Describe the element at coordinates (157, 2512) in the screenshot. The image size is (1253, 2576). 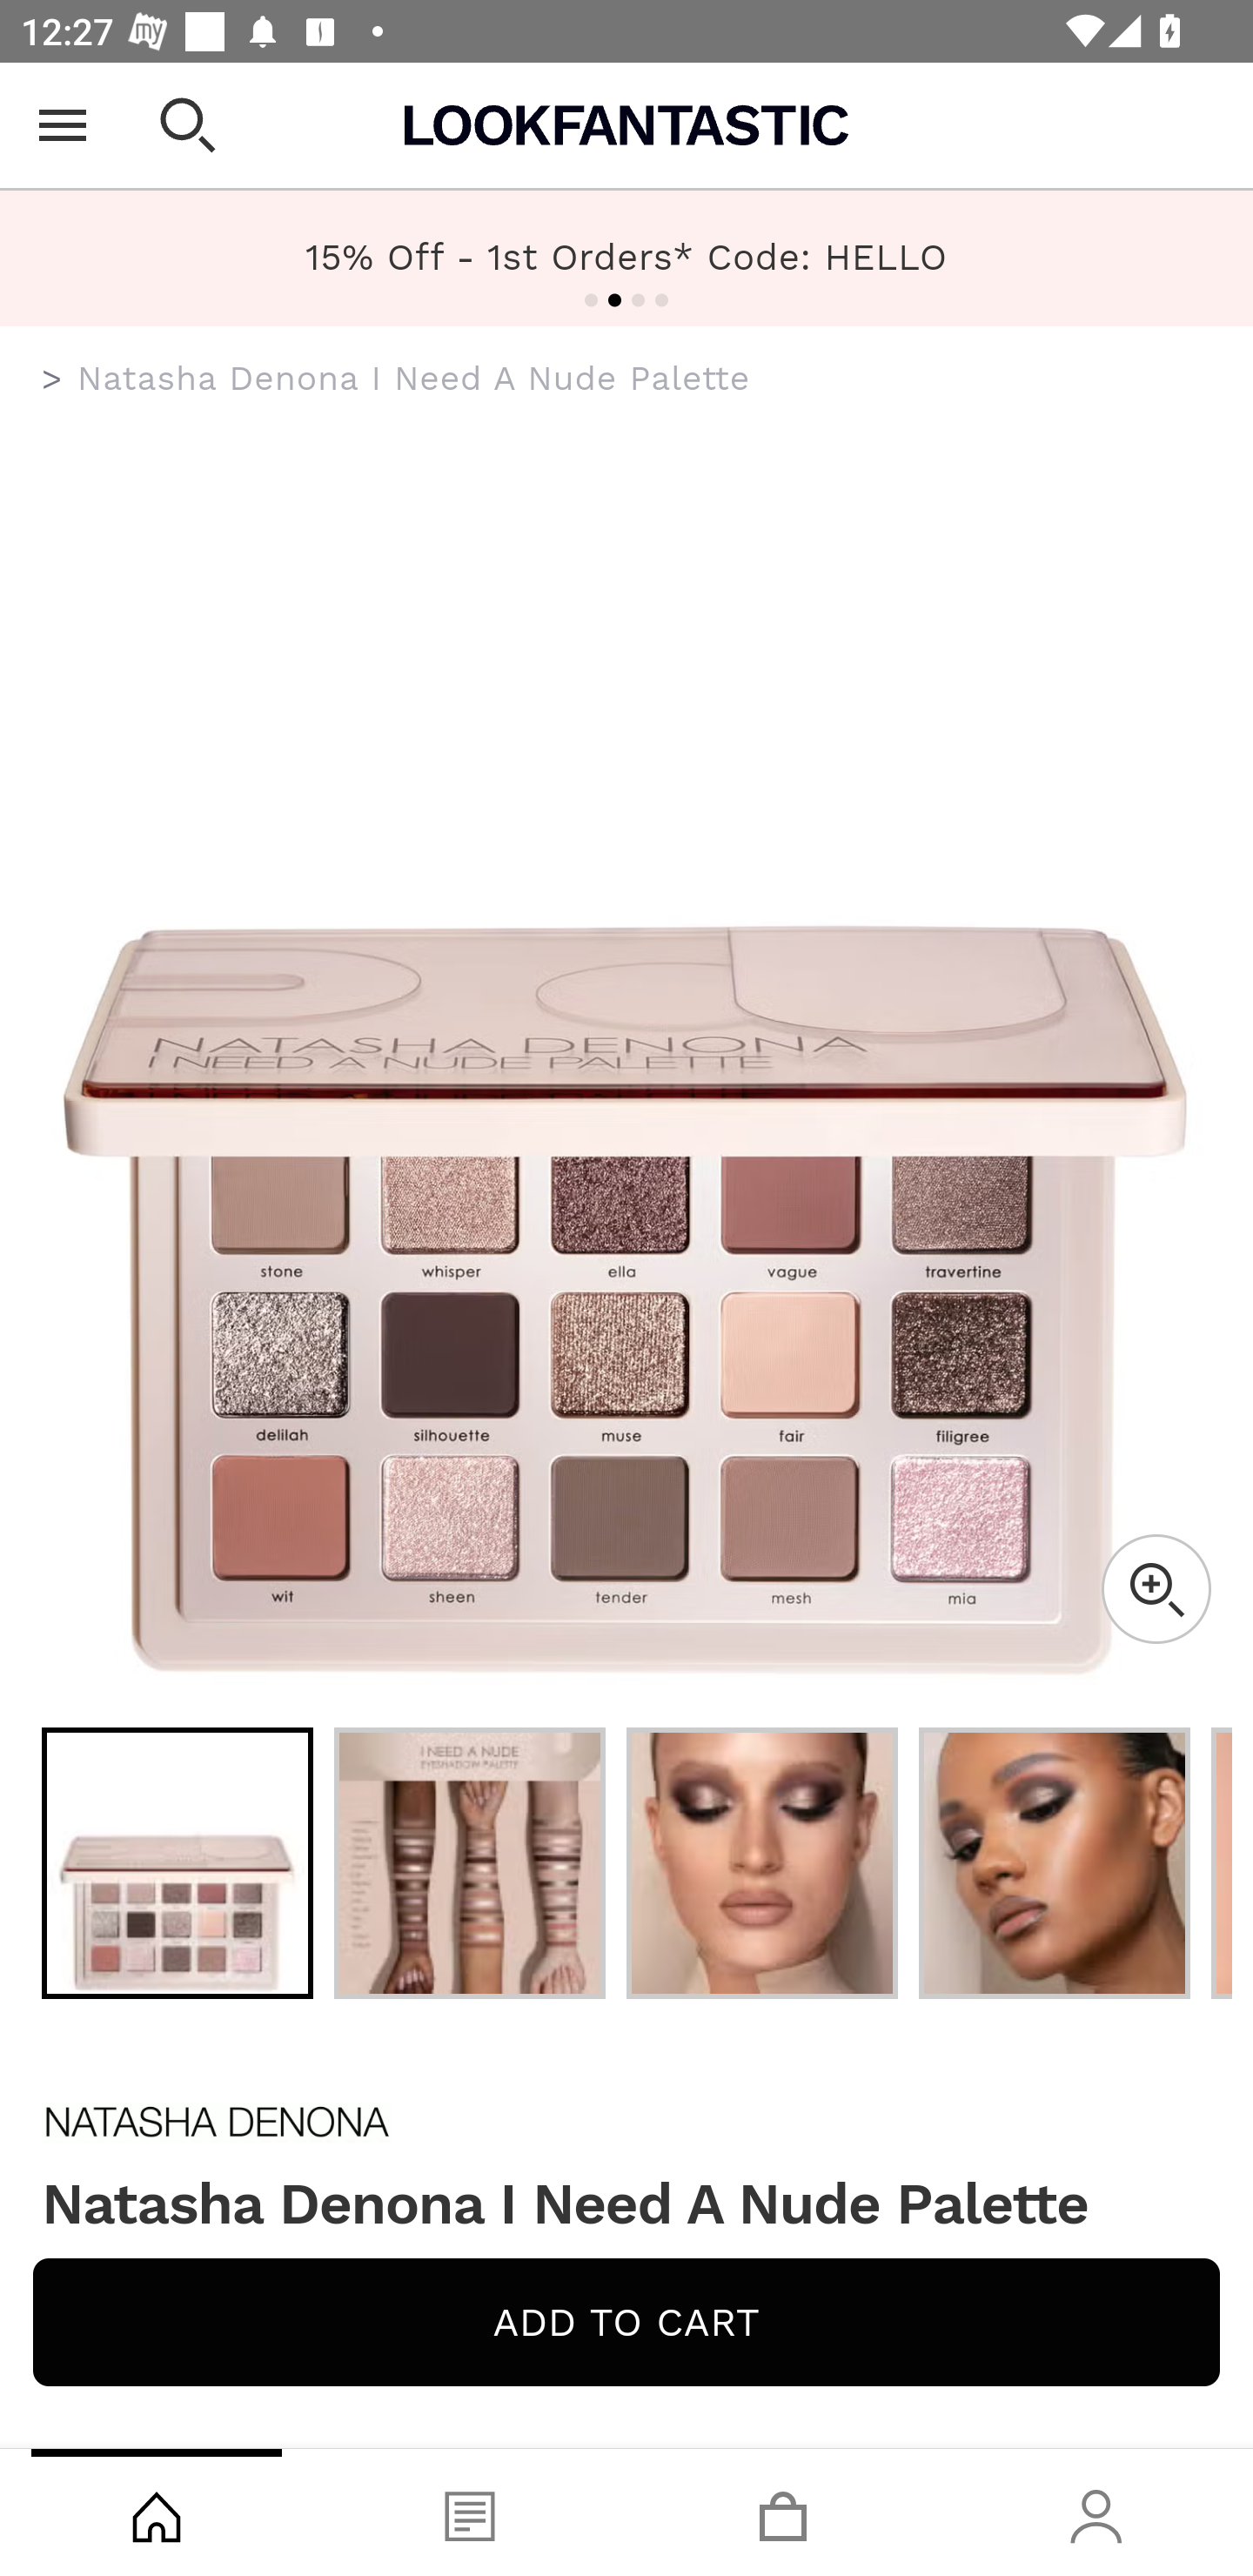
I see `Shop, tab, 1 of 4` at that location.